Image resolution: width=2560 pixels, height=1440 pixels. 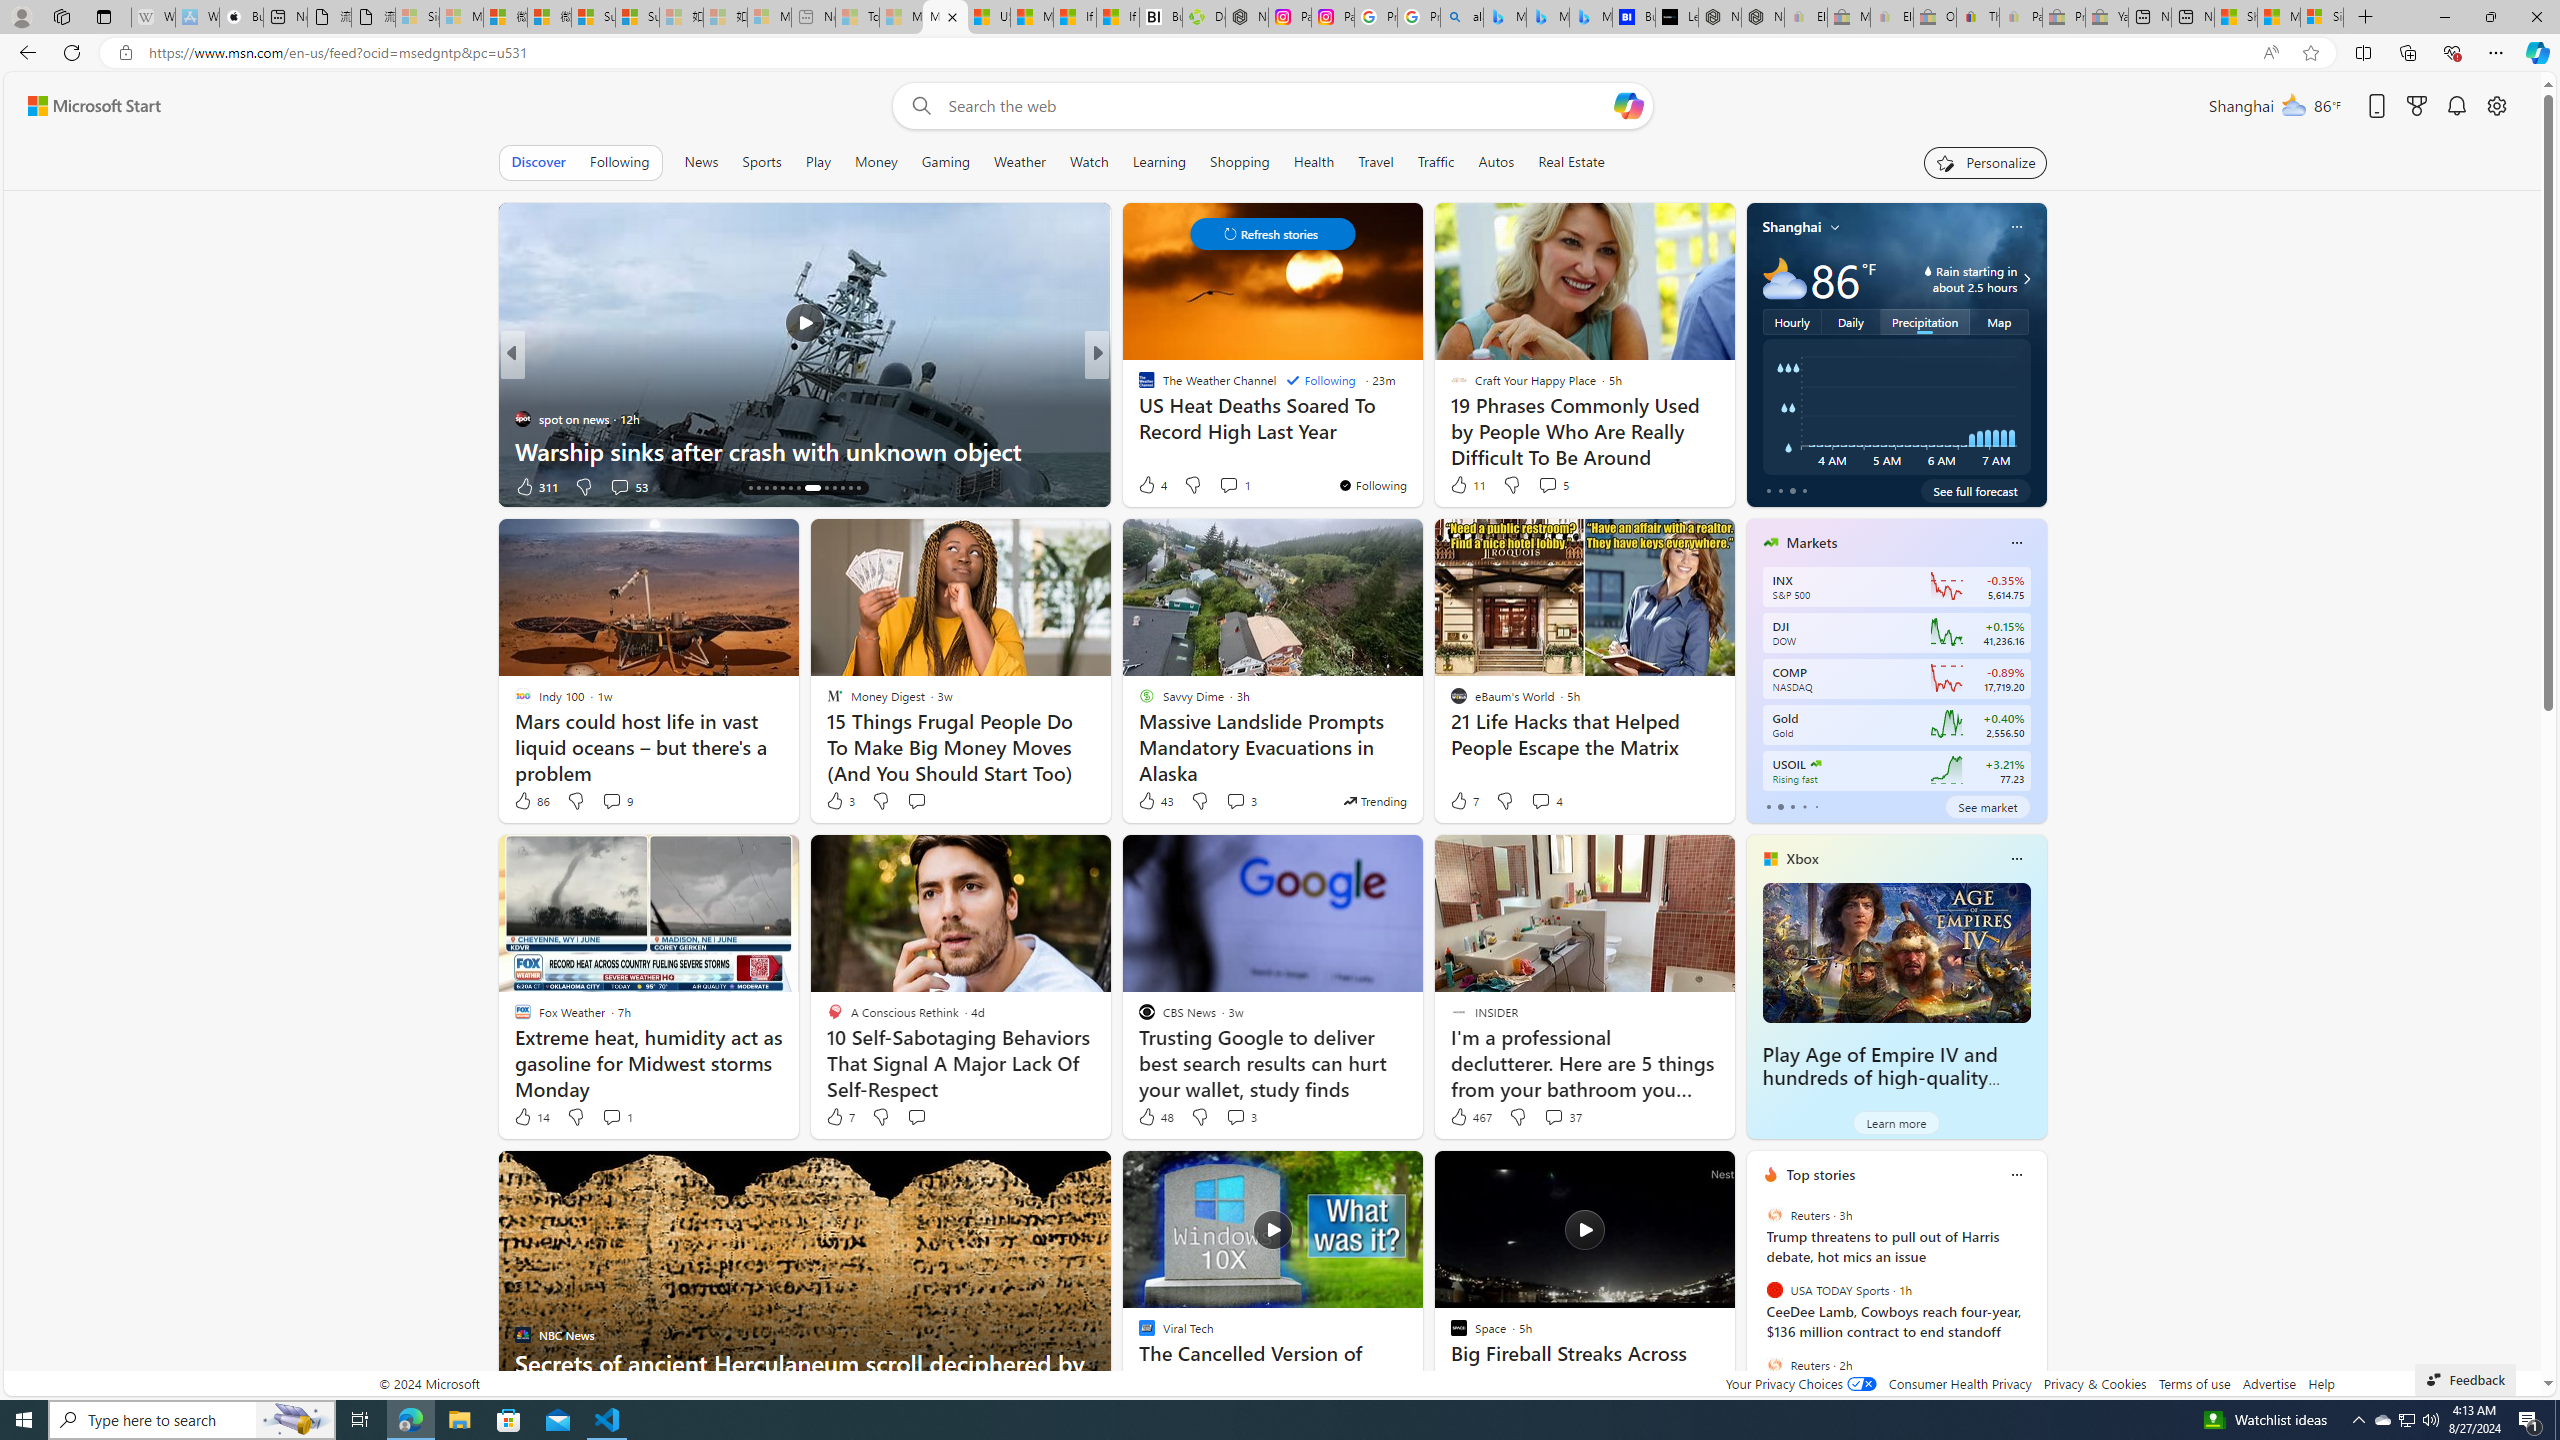 I want to click on 86 Like, so click(x=531, y=801).